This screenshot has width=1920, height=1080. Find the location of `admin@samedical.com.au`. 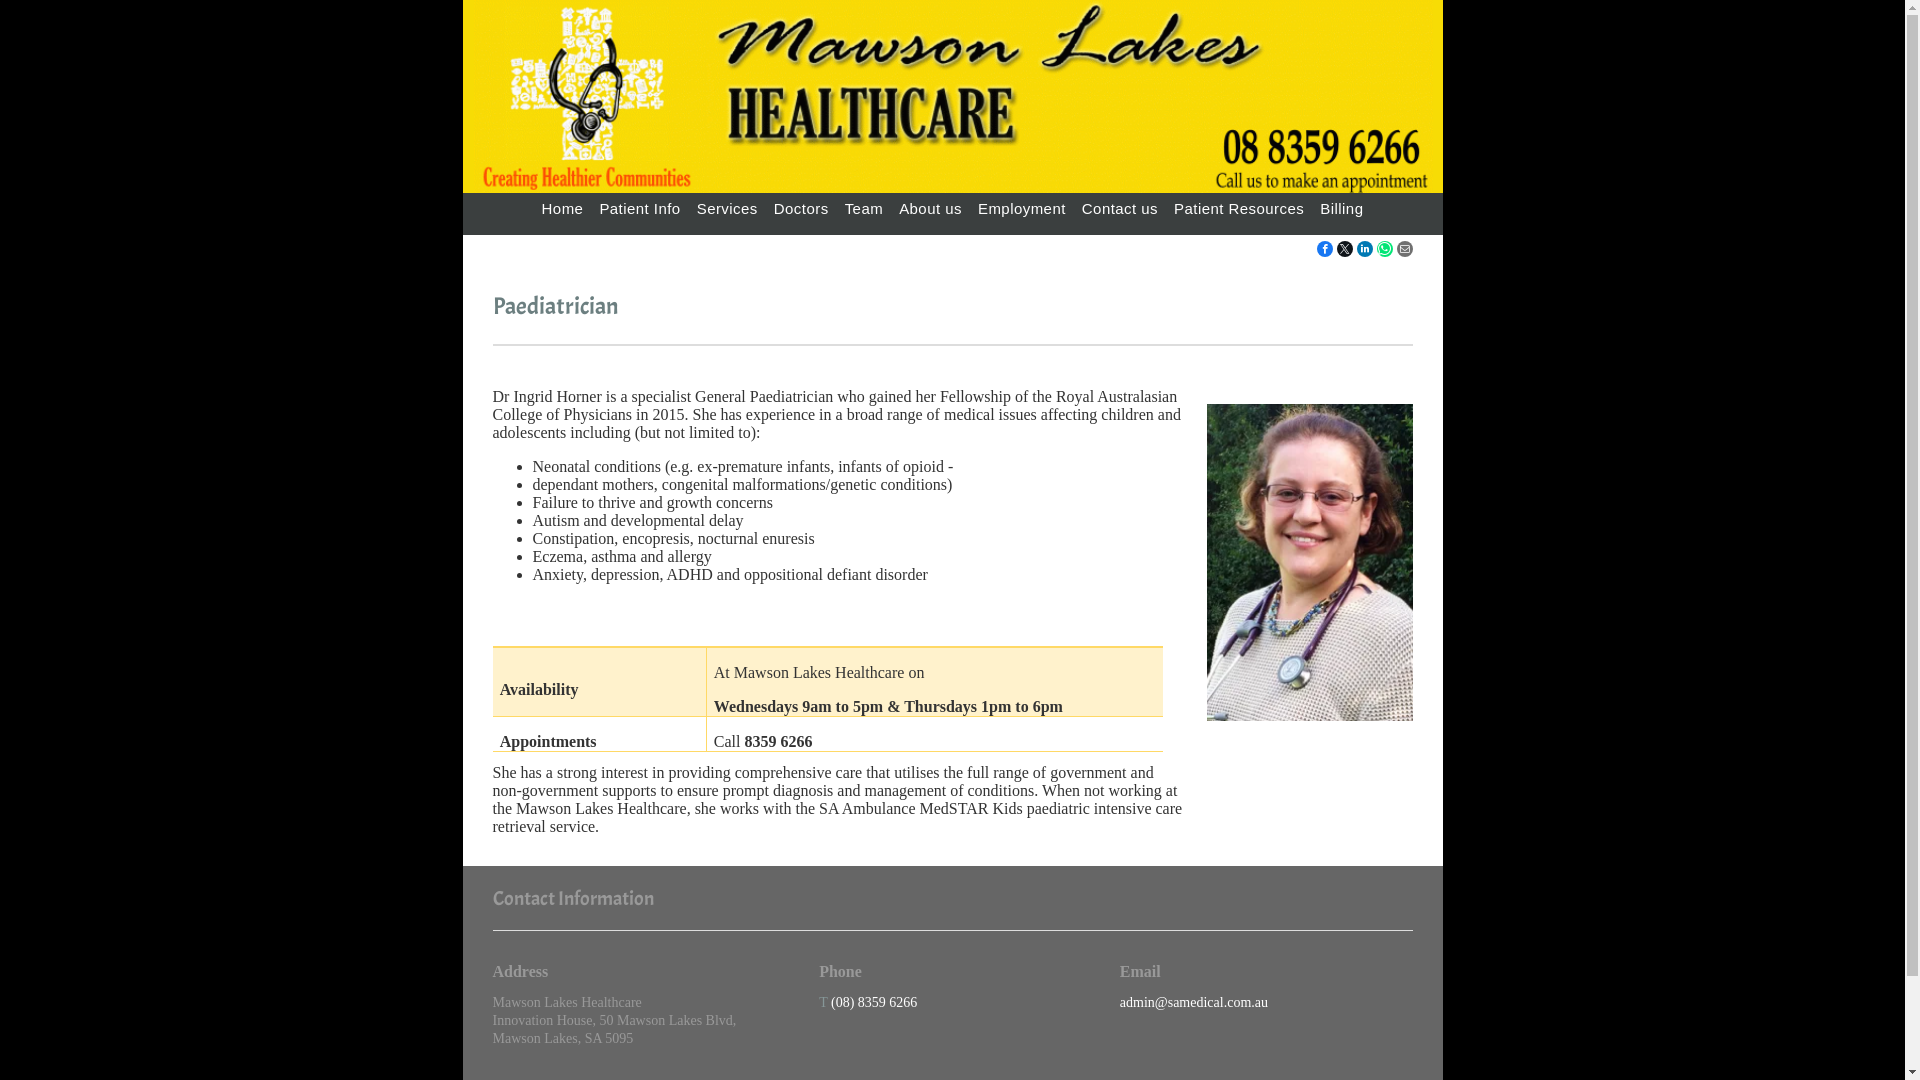

admin@samedical.com.au is located at coordinates (1194, 1002).